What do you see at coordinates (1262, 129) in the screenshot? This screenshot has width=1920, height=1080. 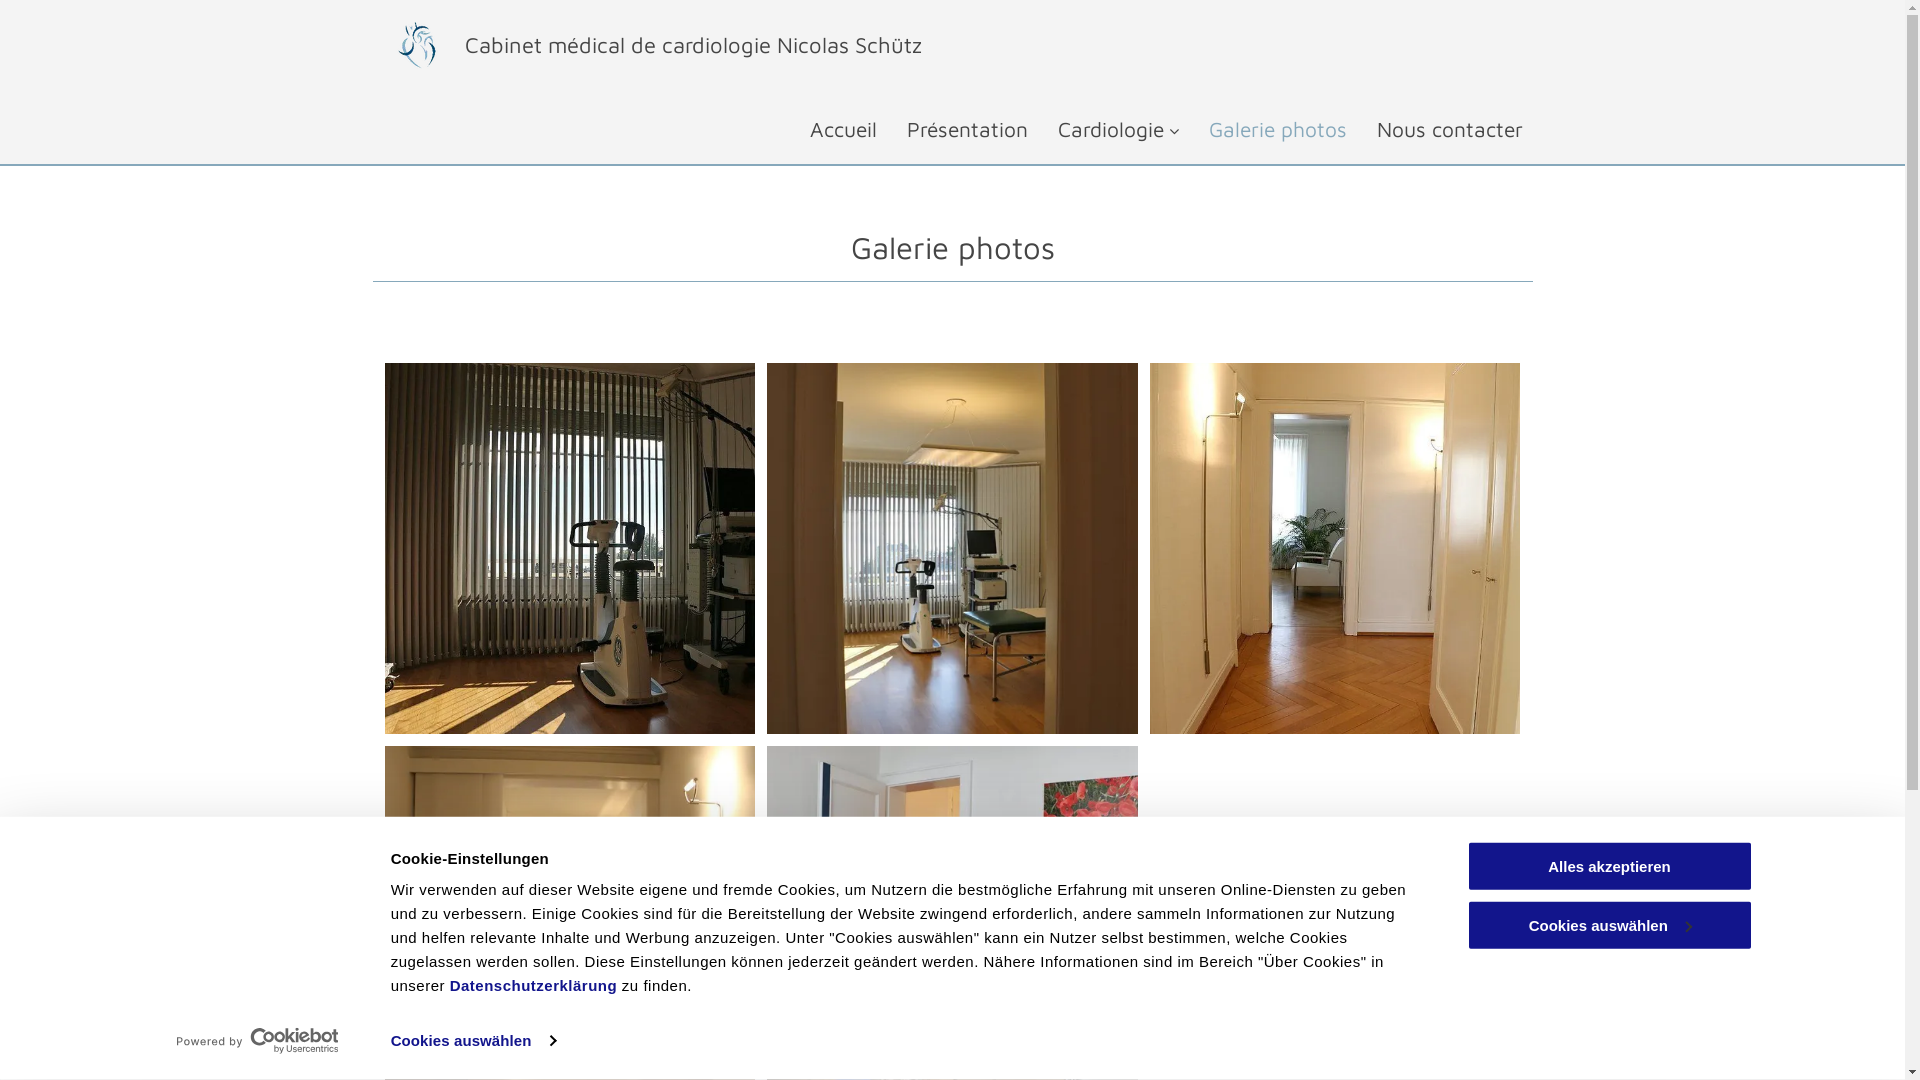 I see `Galerie photos` at bounding box center [1262, 129].